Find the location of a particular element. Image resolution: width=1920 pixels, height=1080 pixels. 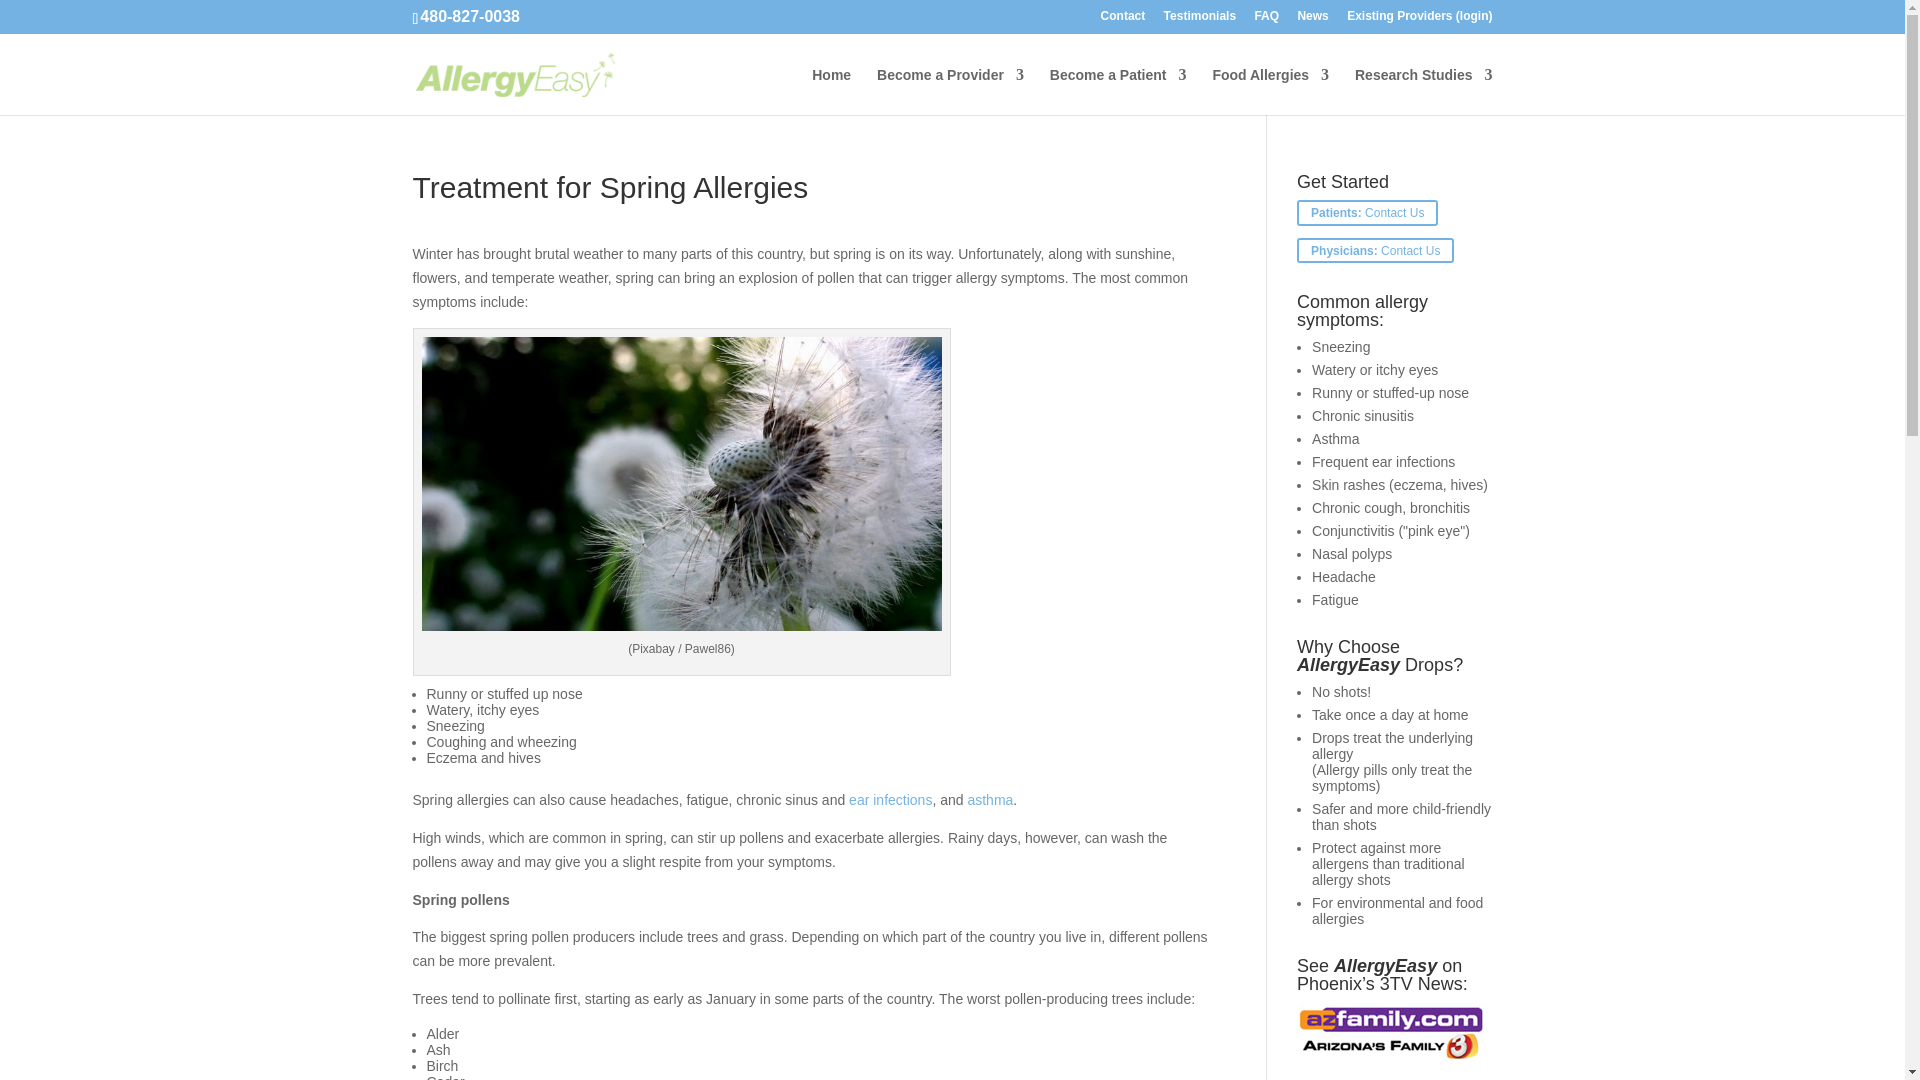

allergy treatment is located at coordinates (831, 91).